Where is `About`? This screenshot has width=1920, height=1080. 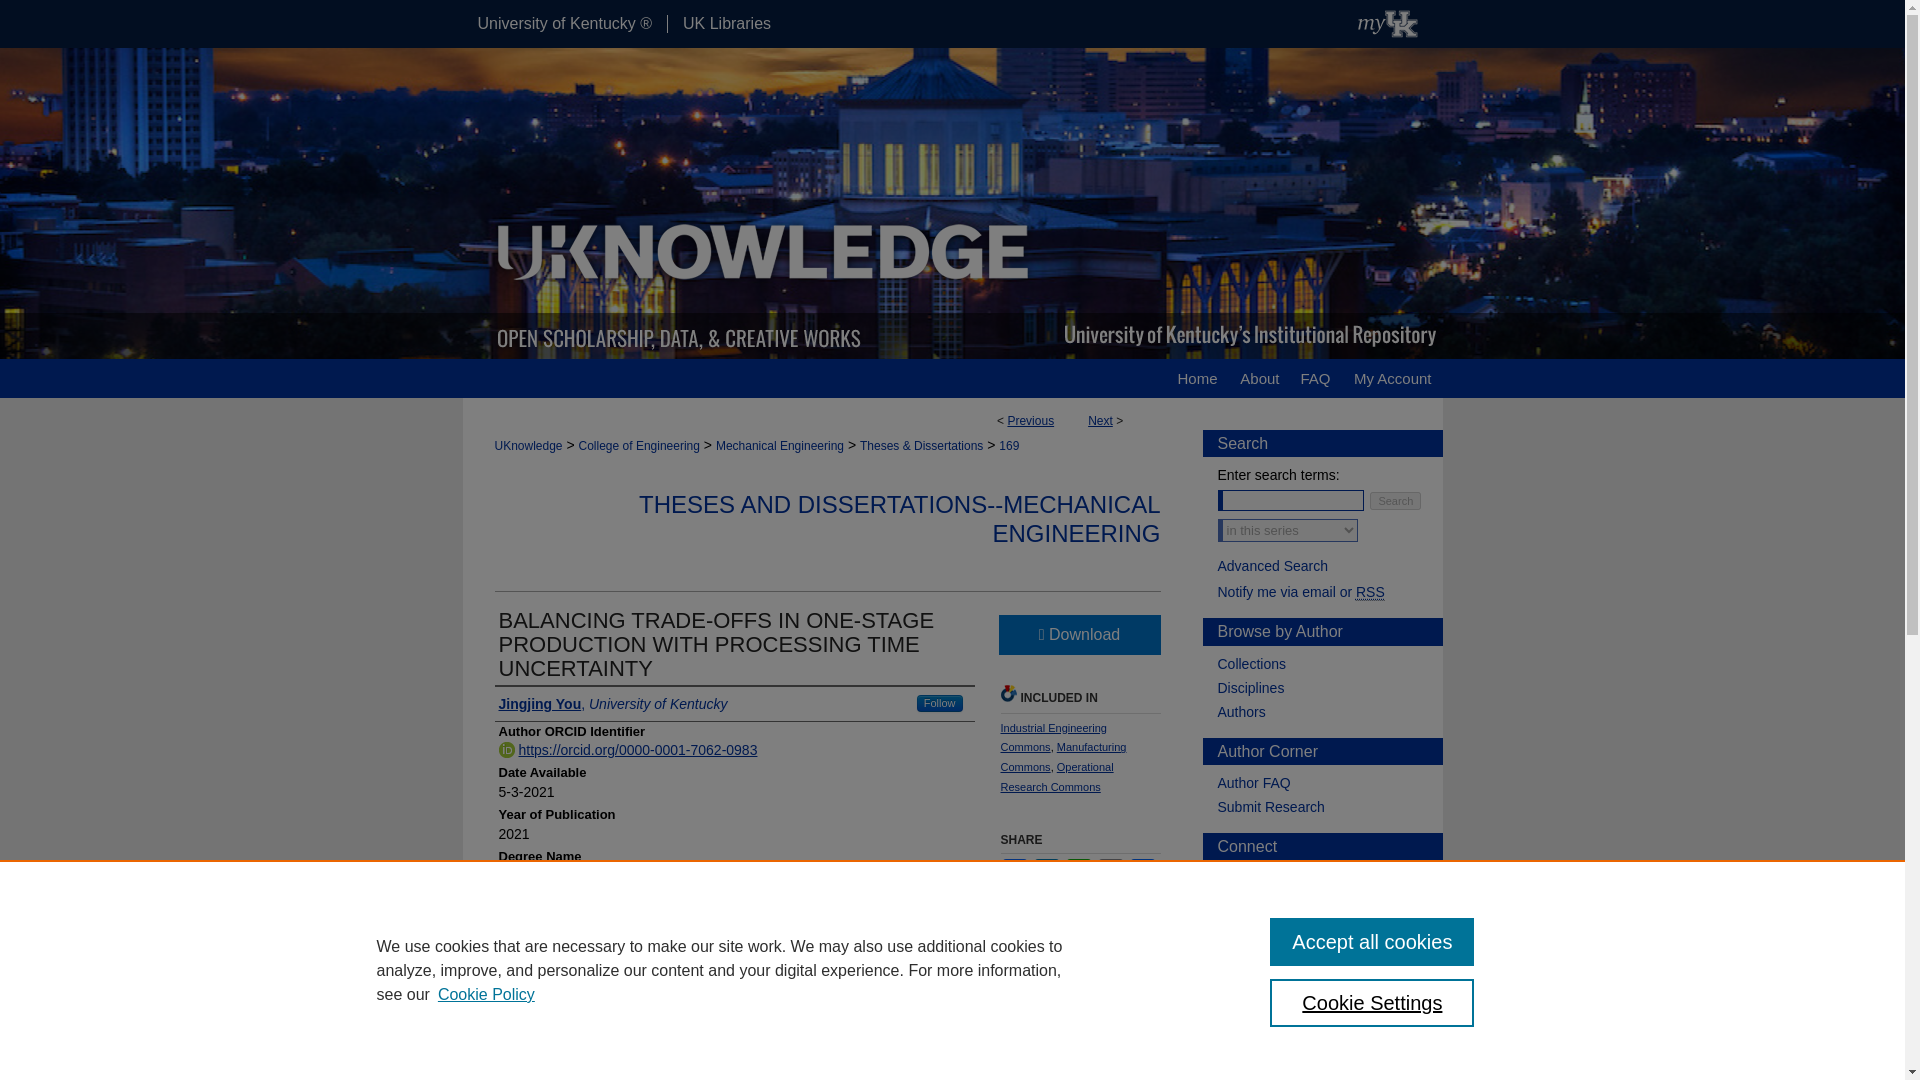 About is located at coordinates (1259, 378).